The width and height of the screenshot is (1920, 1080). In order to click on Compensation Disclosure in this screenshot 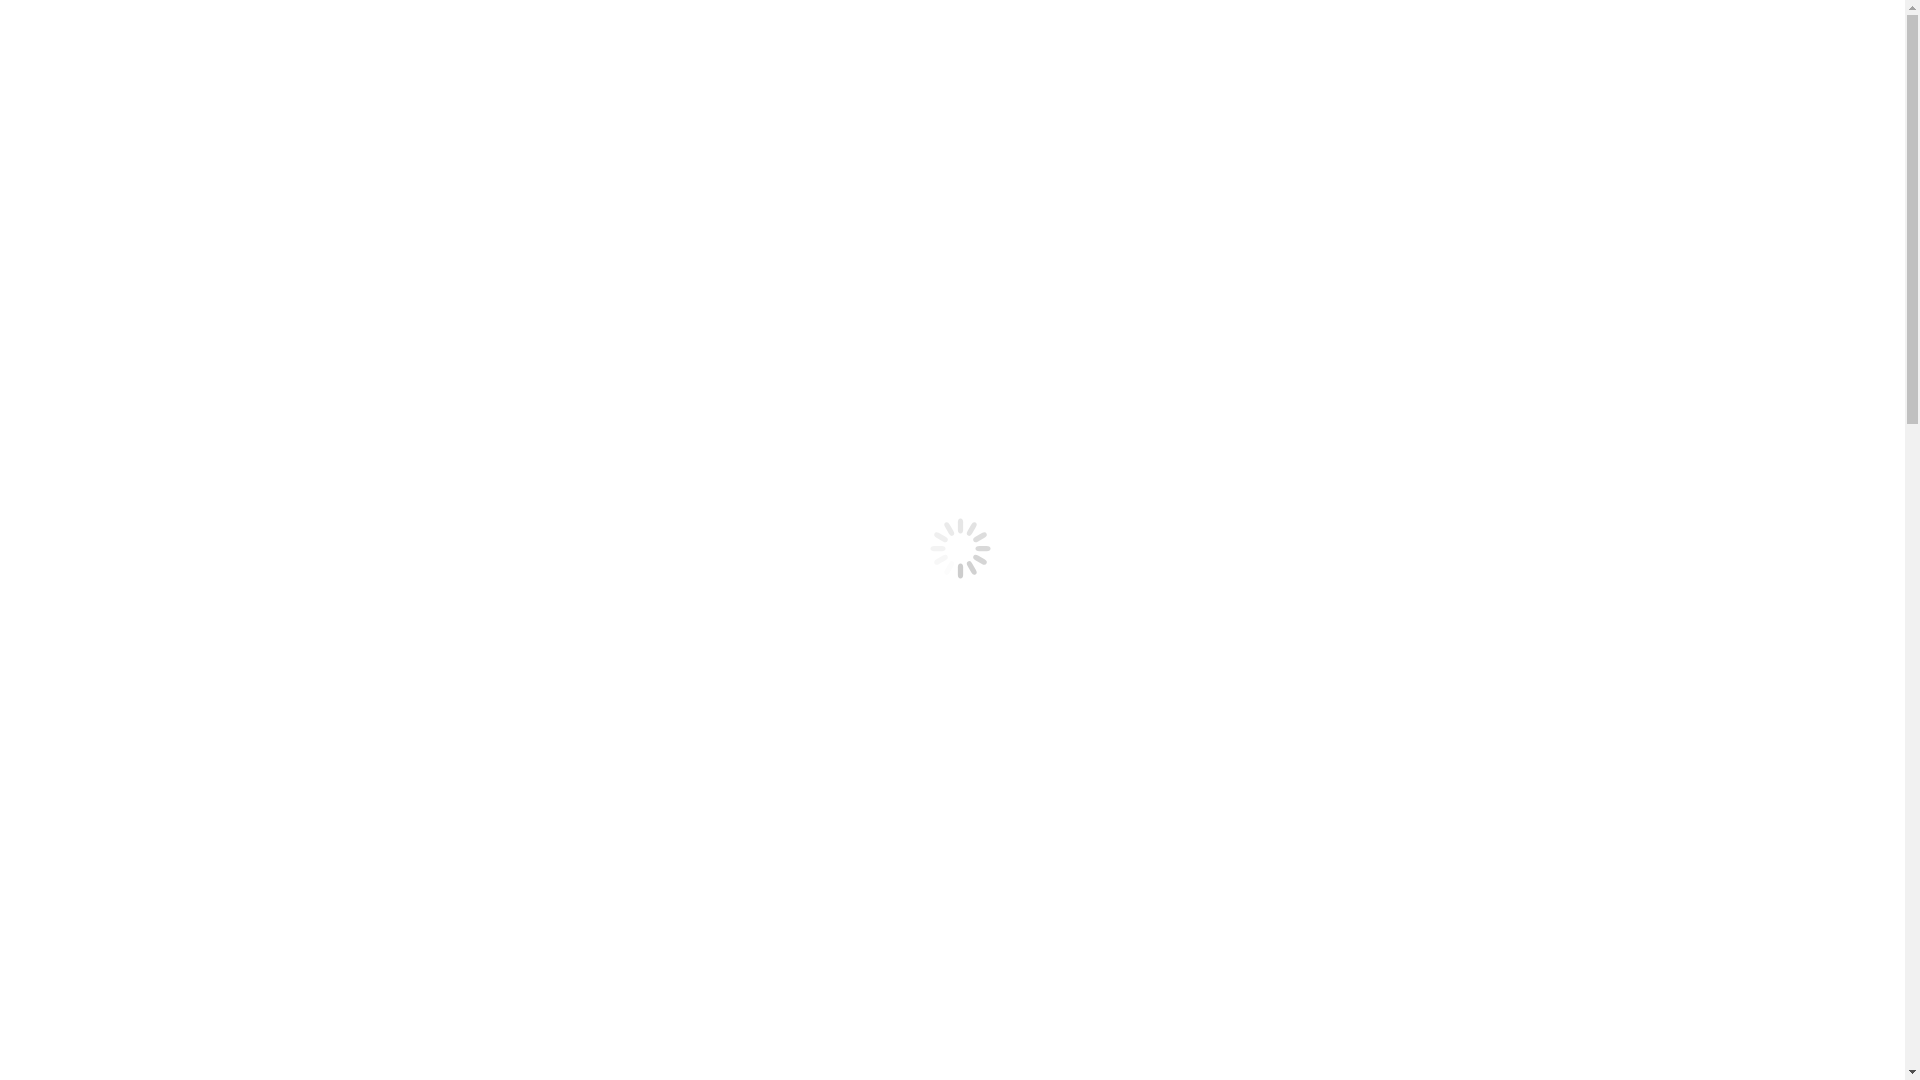, I will do `click(170, 572)`.